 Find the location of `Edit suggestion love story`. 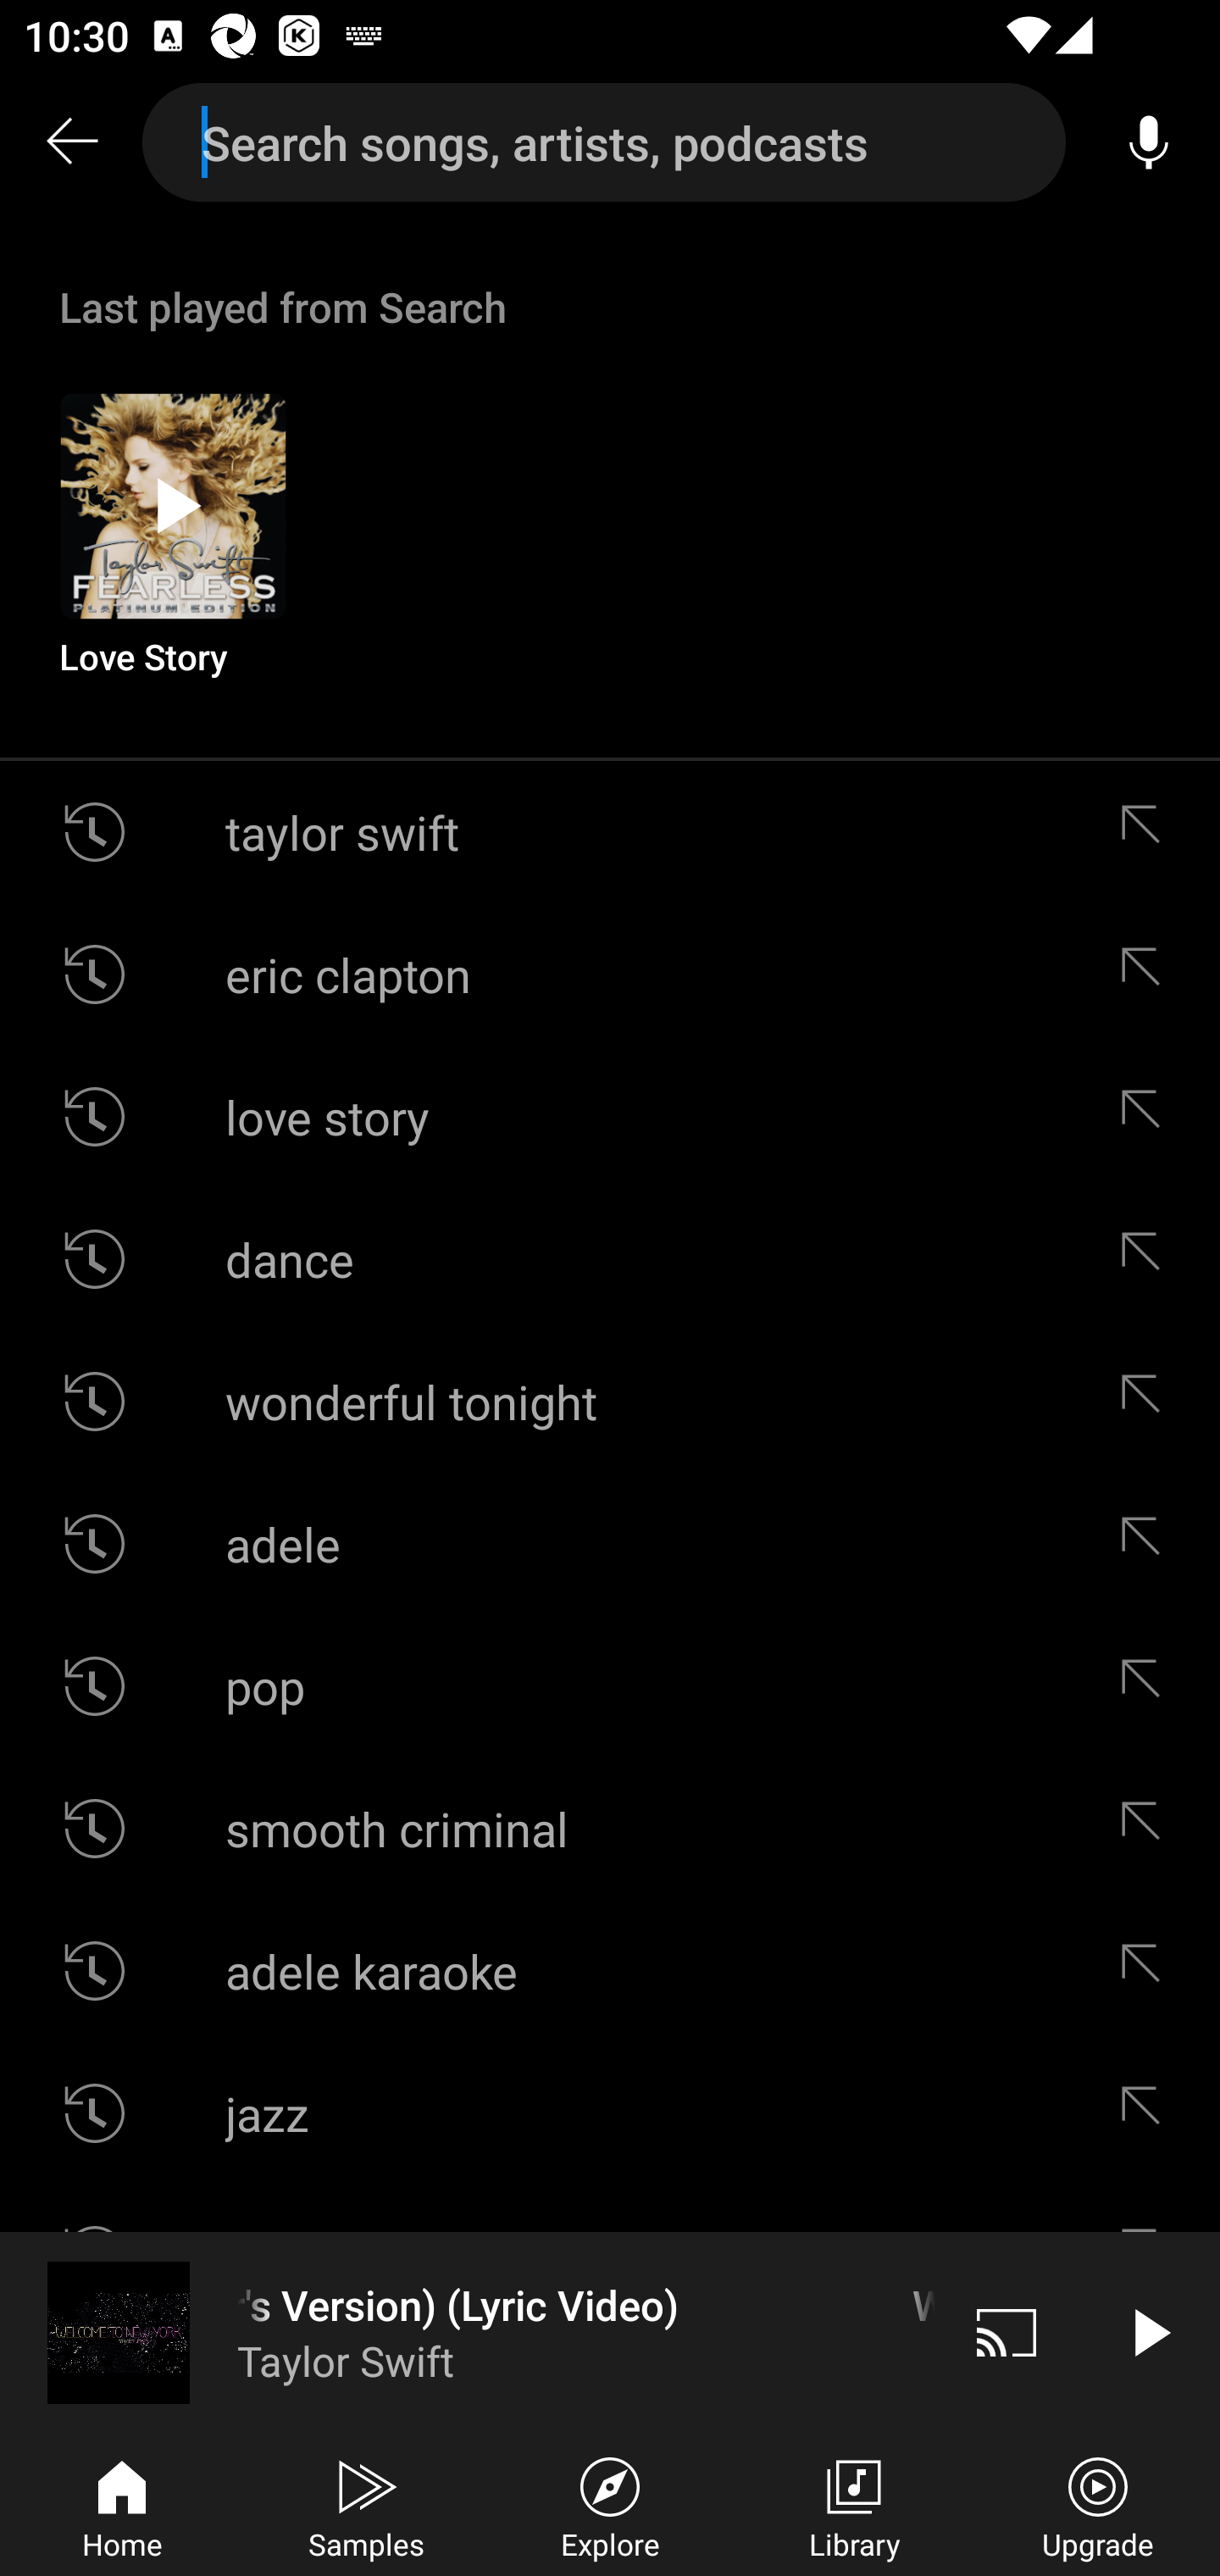

Edit suggestion love story is located at coordinates (1148, 1117).